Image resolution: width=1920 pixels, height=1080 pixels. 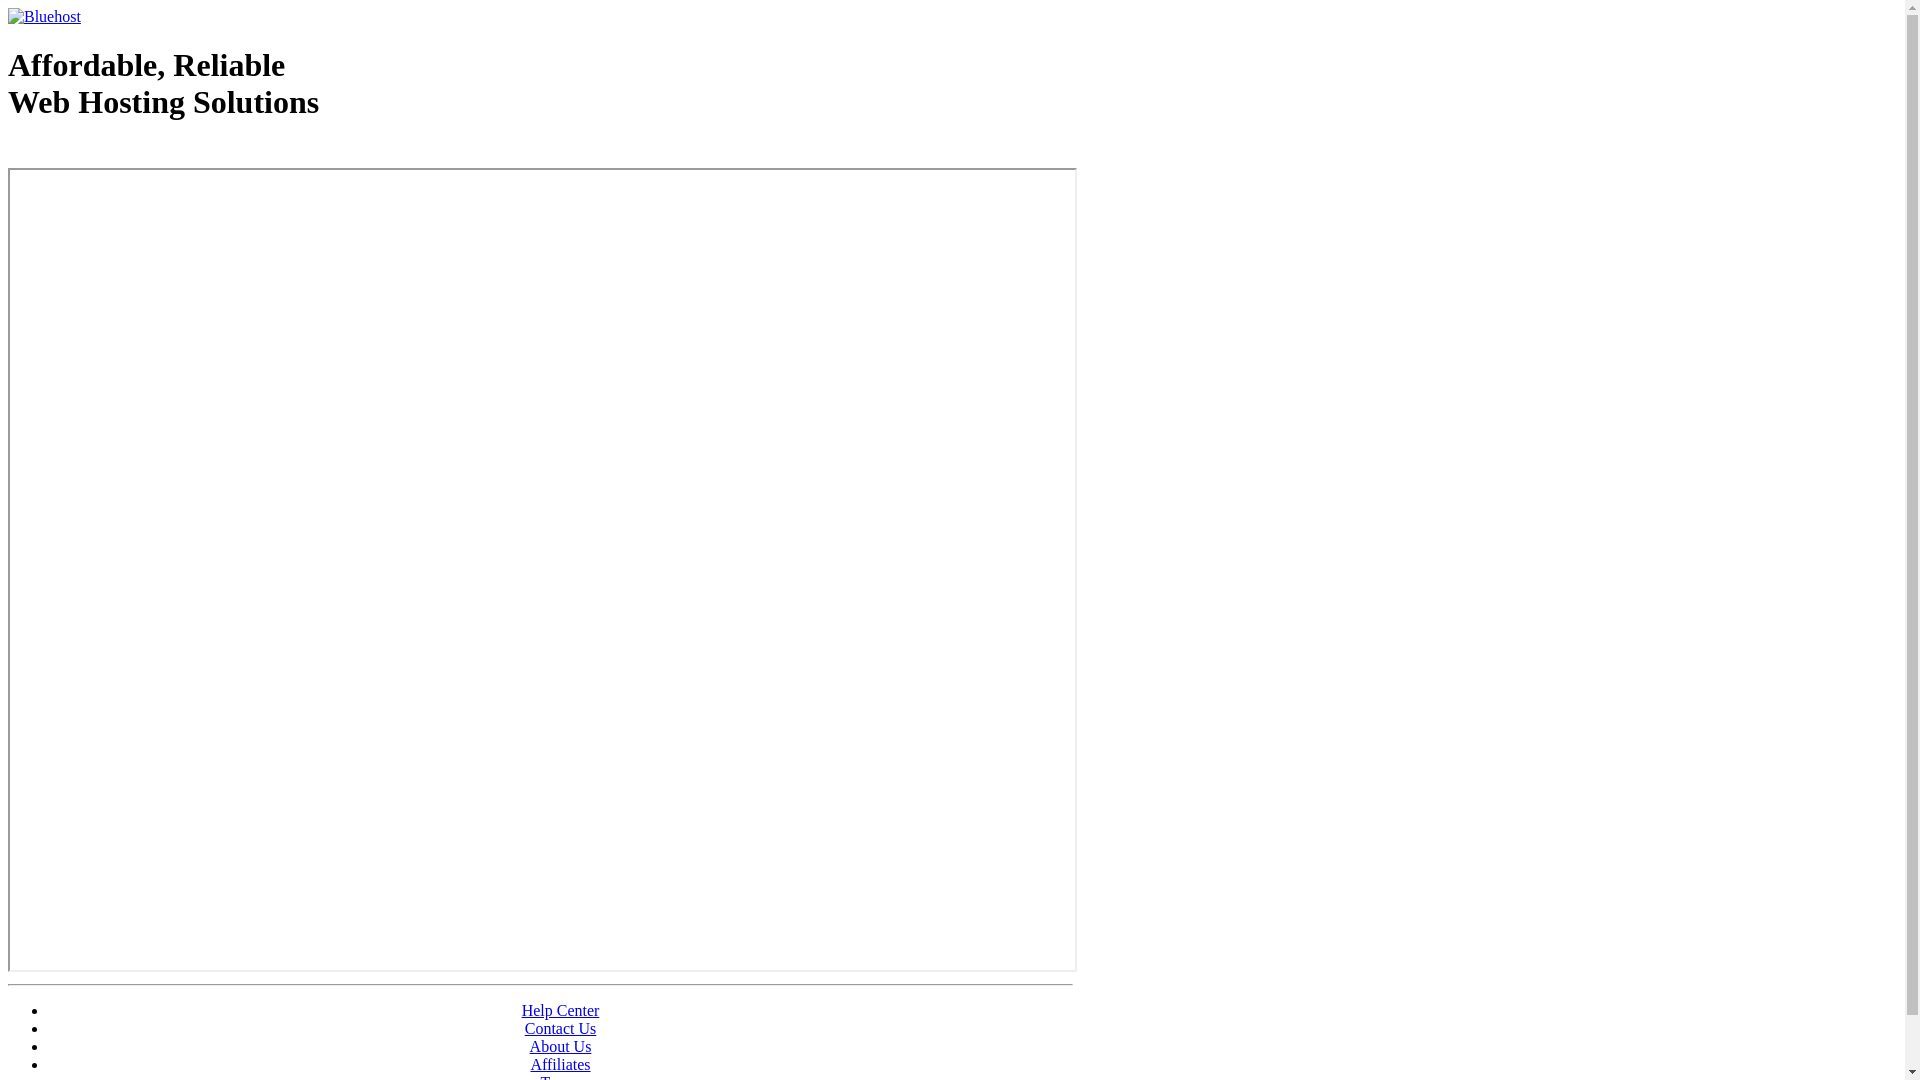 I want to click on Affiliates, so click(x=560, y=1064).